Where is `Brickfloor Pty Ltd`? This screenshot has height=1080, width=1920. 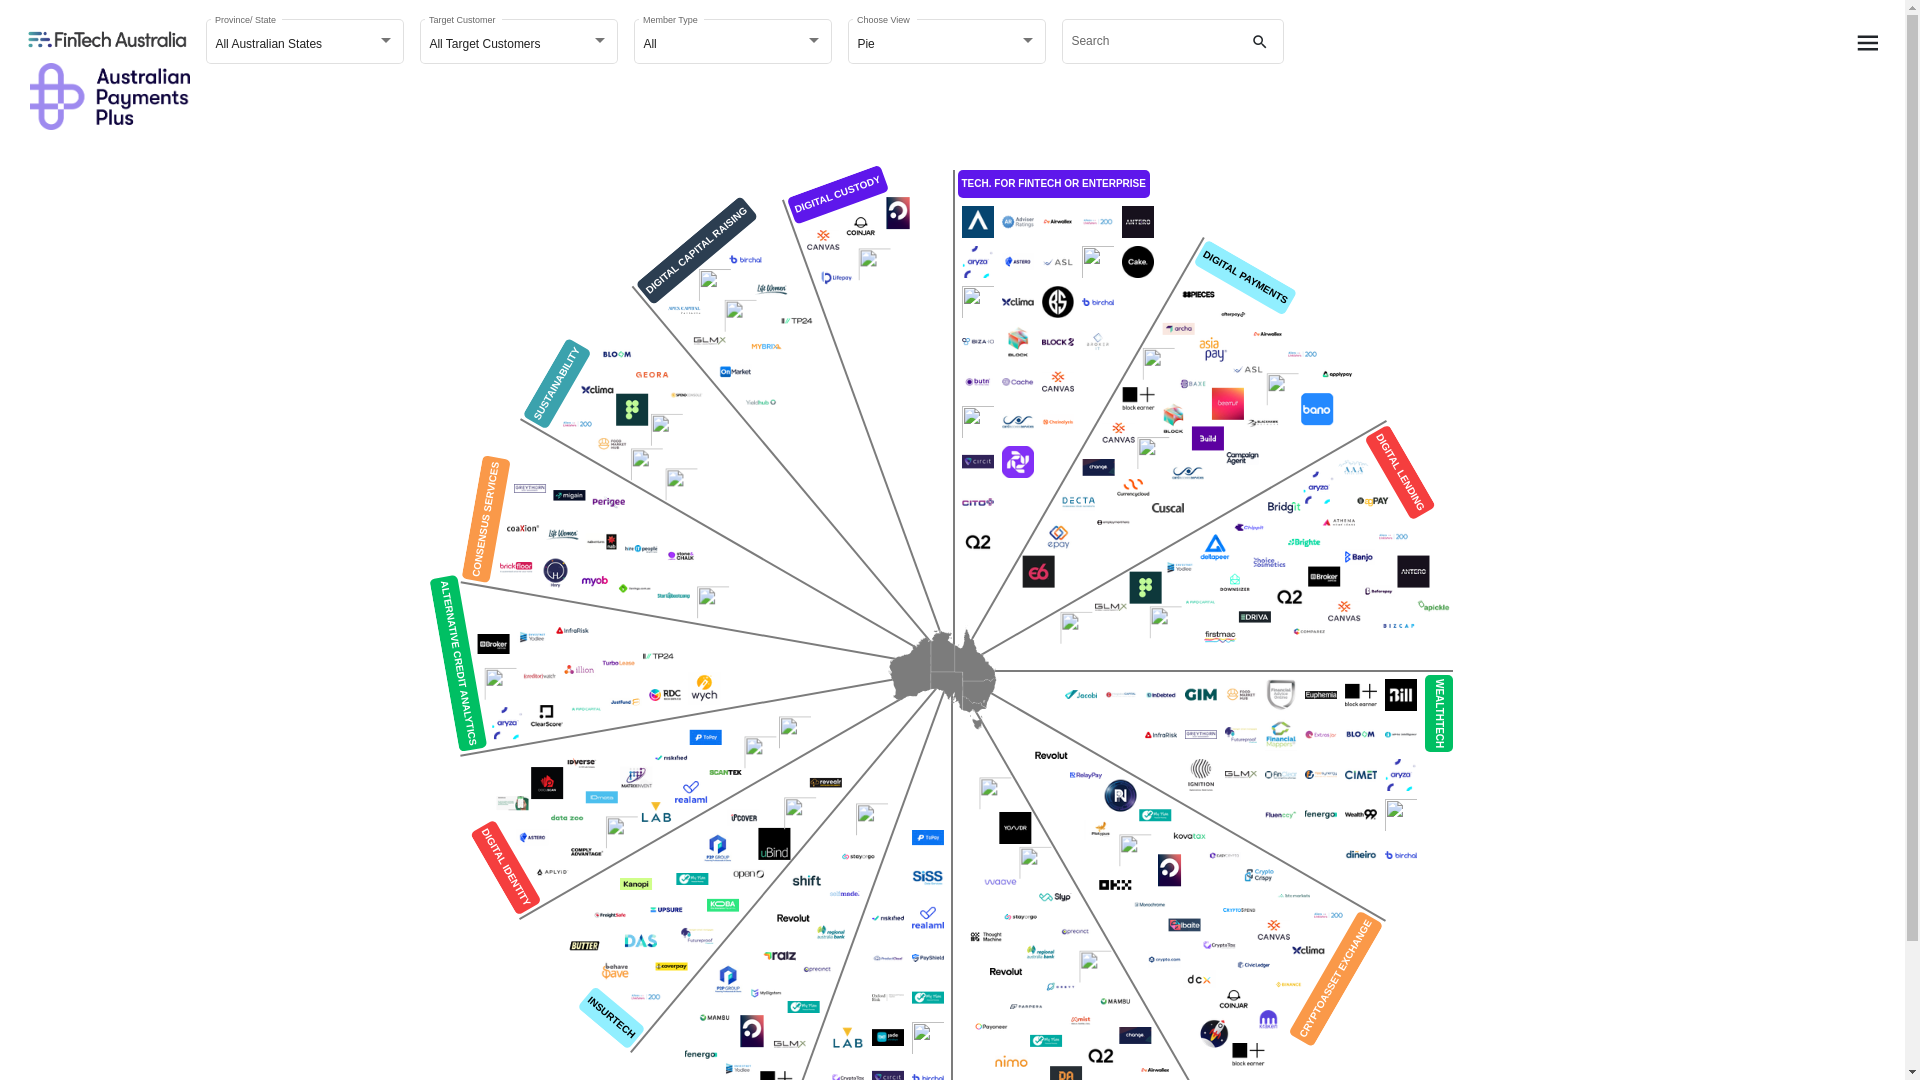
Brickfloor Pty Ltd is located at coordinates (516, 568).